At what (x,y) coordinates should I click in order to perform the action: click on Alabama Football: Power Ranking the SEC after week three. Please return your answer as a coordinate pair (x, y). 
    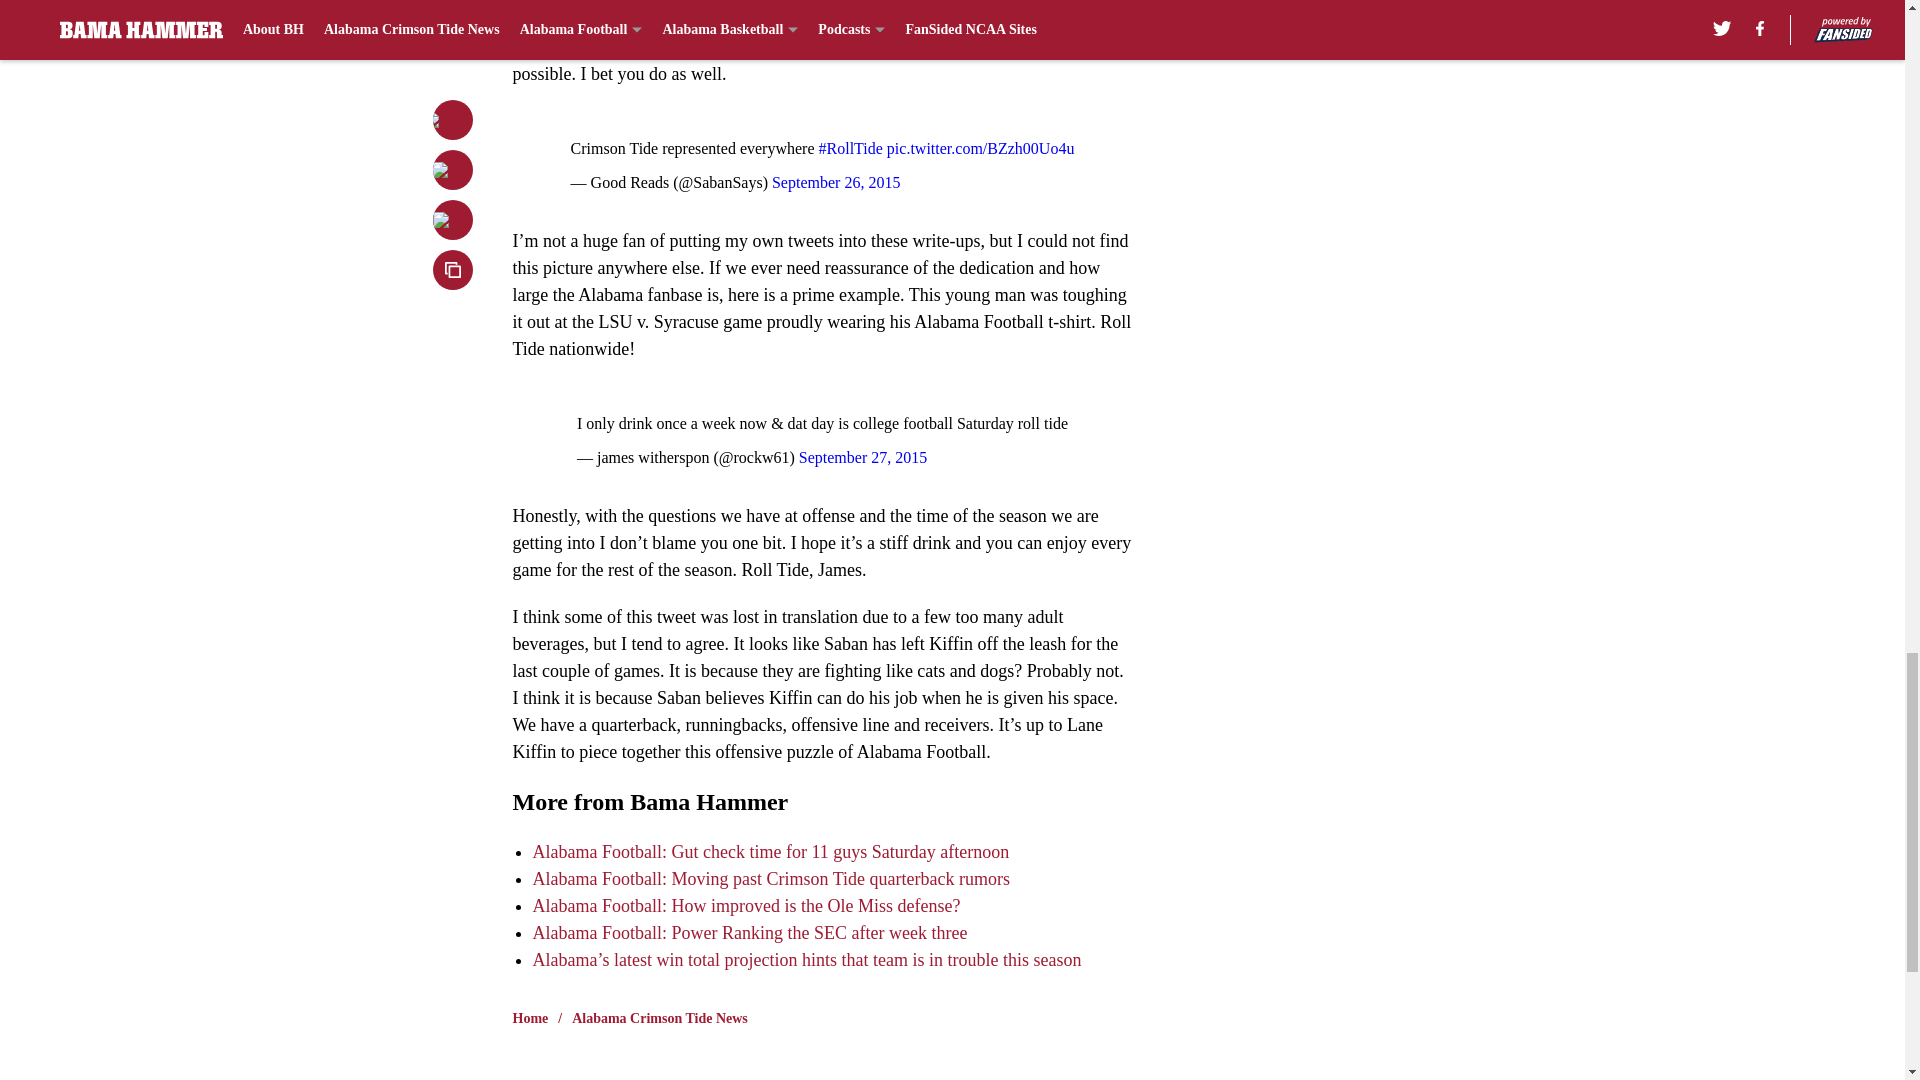
    Looking at the image, I should click on (749, 932).